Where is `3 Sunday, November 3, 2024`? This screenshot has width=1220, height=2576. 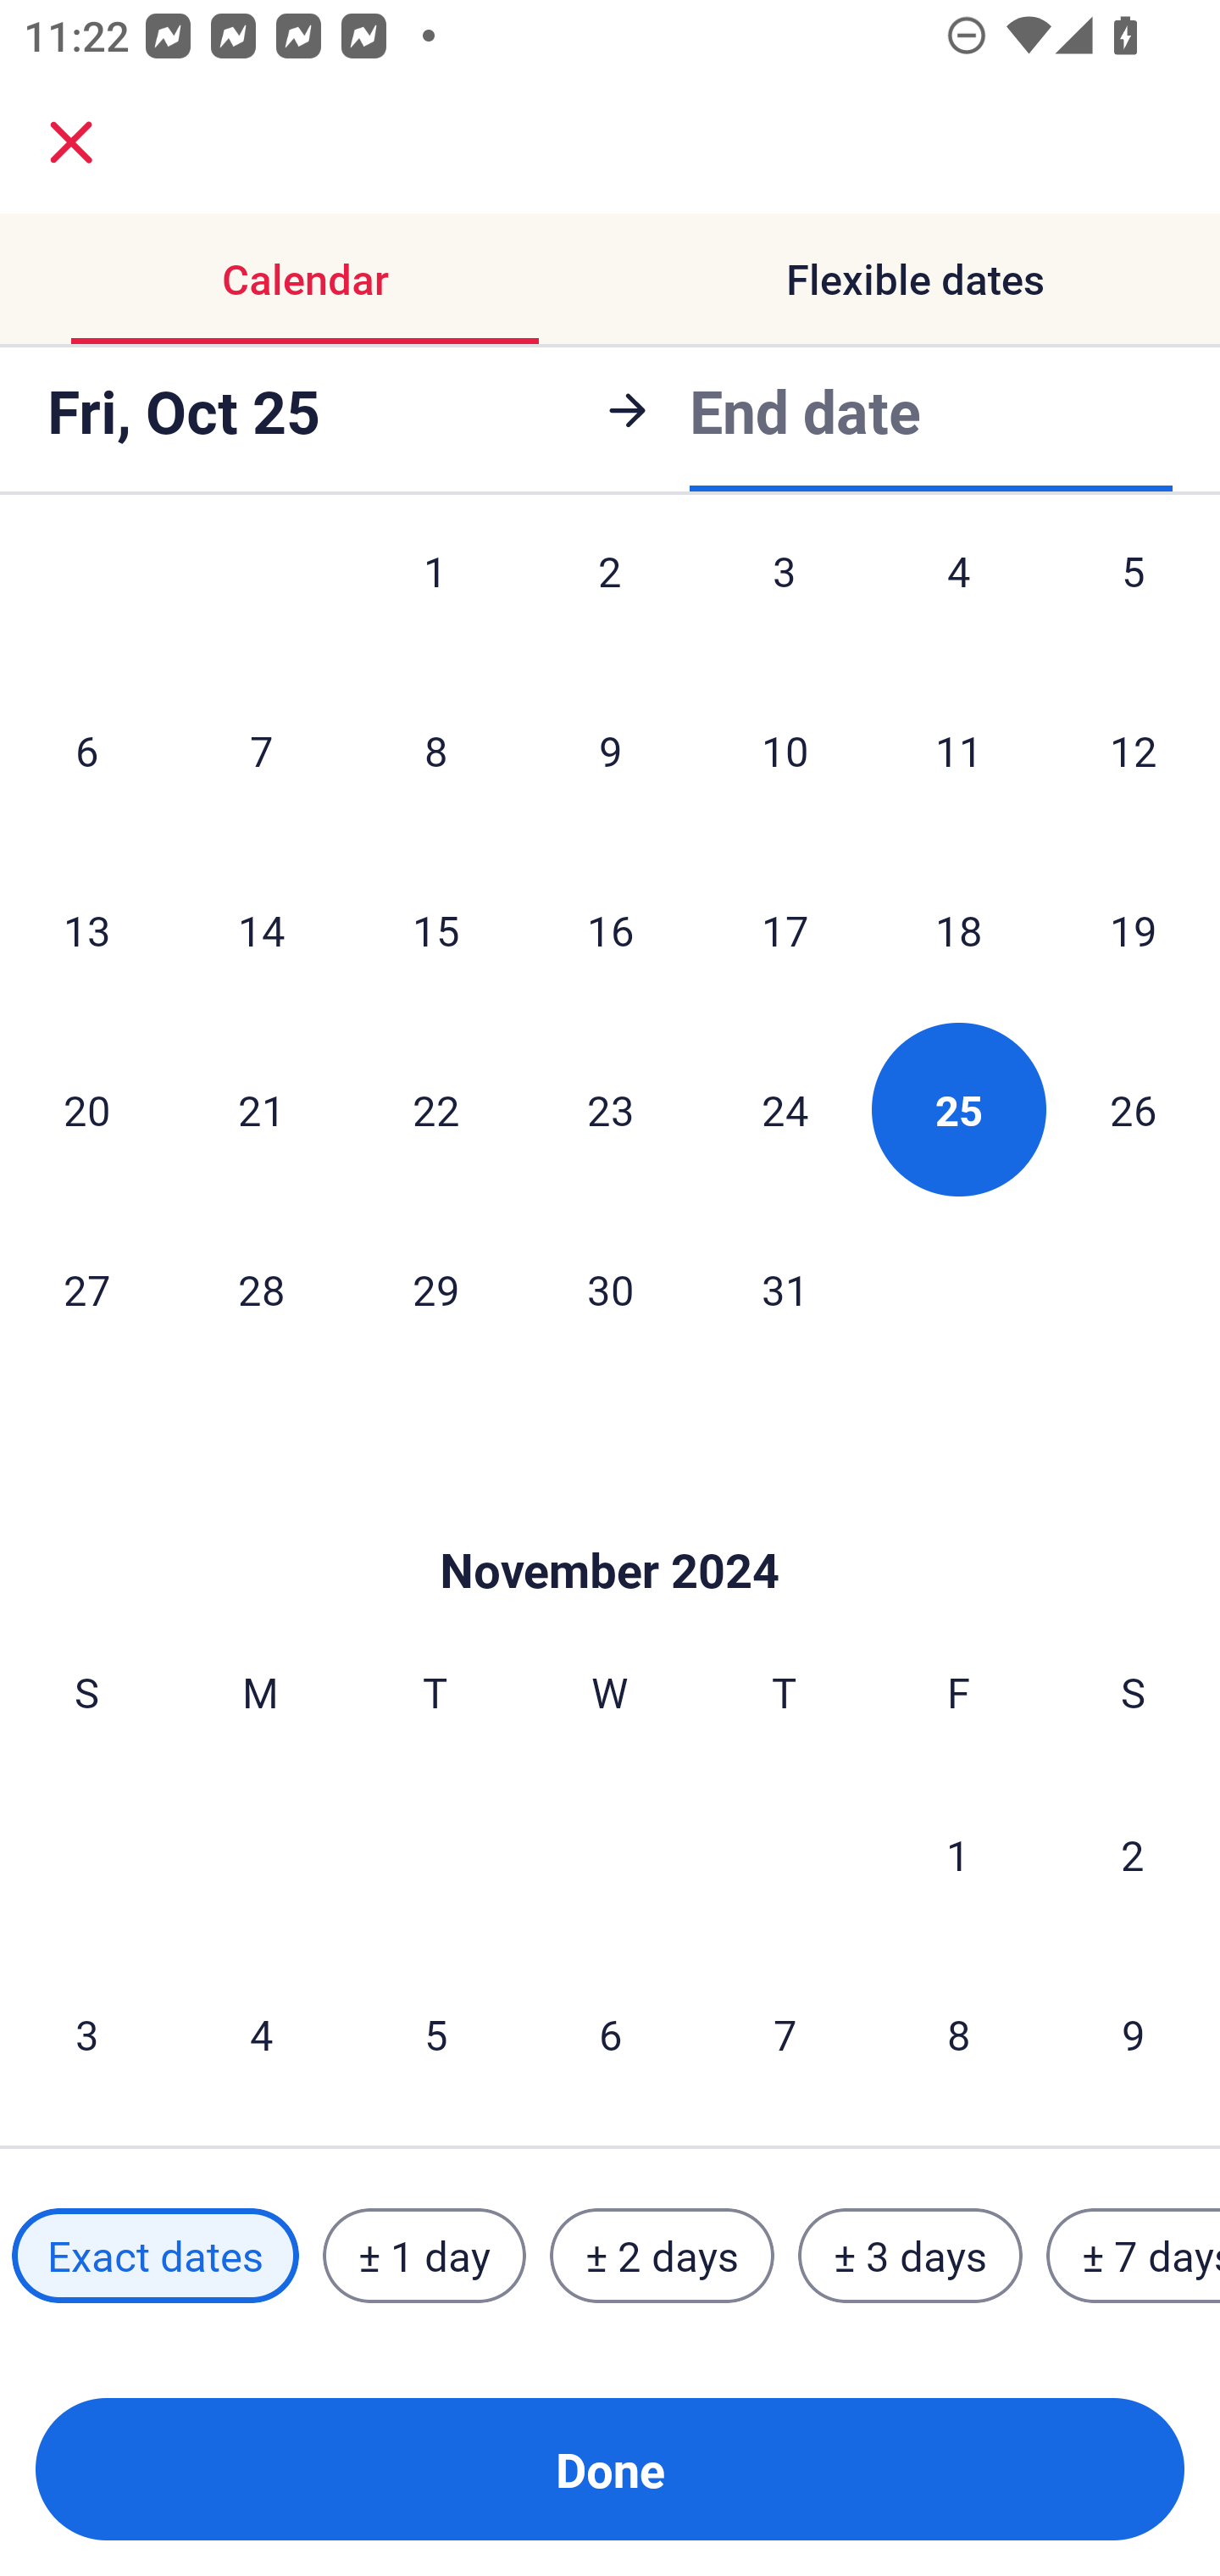
3 Sunday, November 3, 2024 is located at coordinates (86, 2034).